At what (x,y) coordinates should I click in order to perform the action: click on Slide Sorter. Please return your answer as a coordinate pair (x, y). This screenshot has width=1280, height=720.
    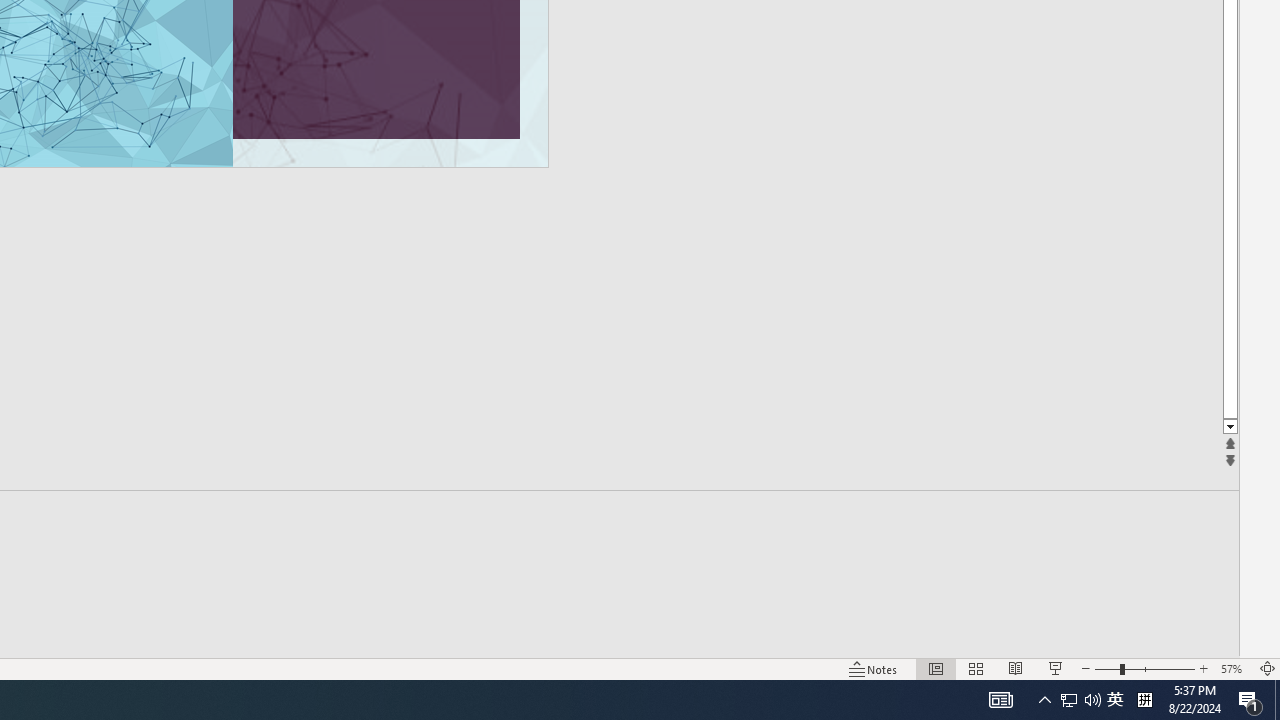
    Looking at the image, I should click on (976, 668).